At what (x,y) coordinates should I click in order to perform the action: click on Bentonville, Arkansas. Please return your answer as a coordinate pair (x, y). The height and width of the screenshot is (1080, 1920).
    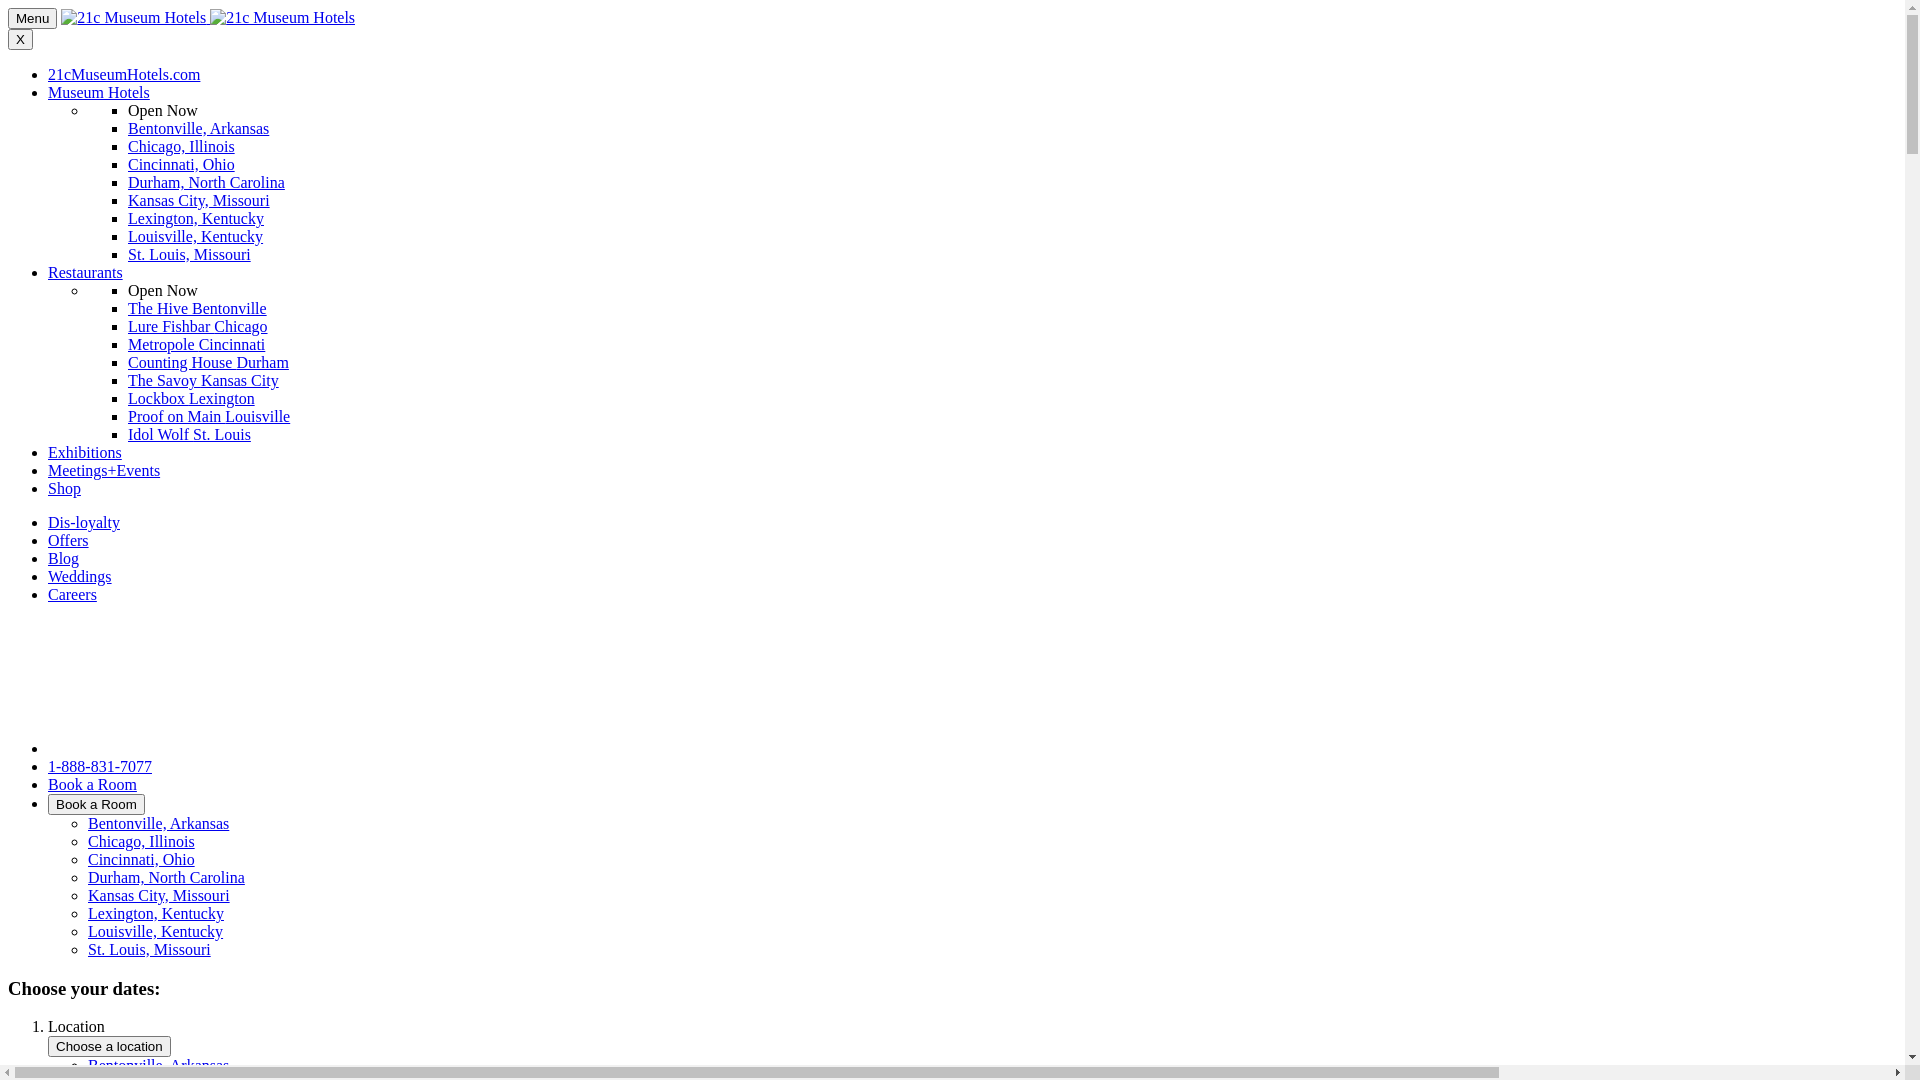
    Looking at the image, I should click on (158, 824).